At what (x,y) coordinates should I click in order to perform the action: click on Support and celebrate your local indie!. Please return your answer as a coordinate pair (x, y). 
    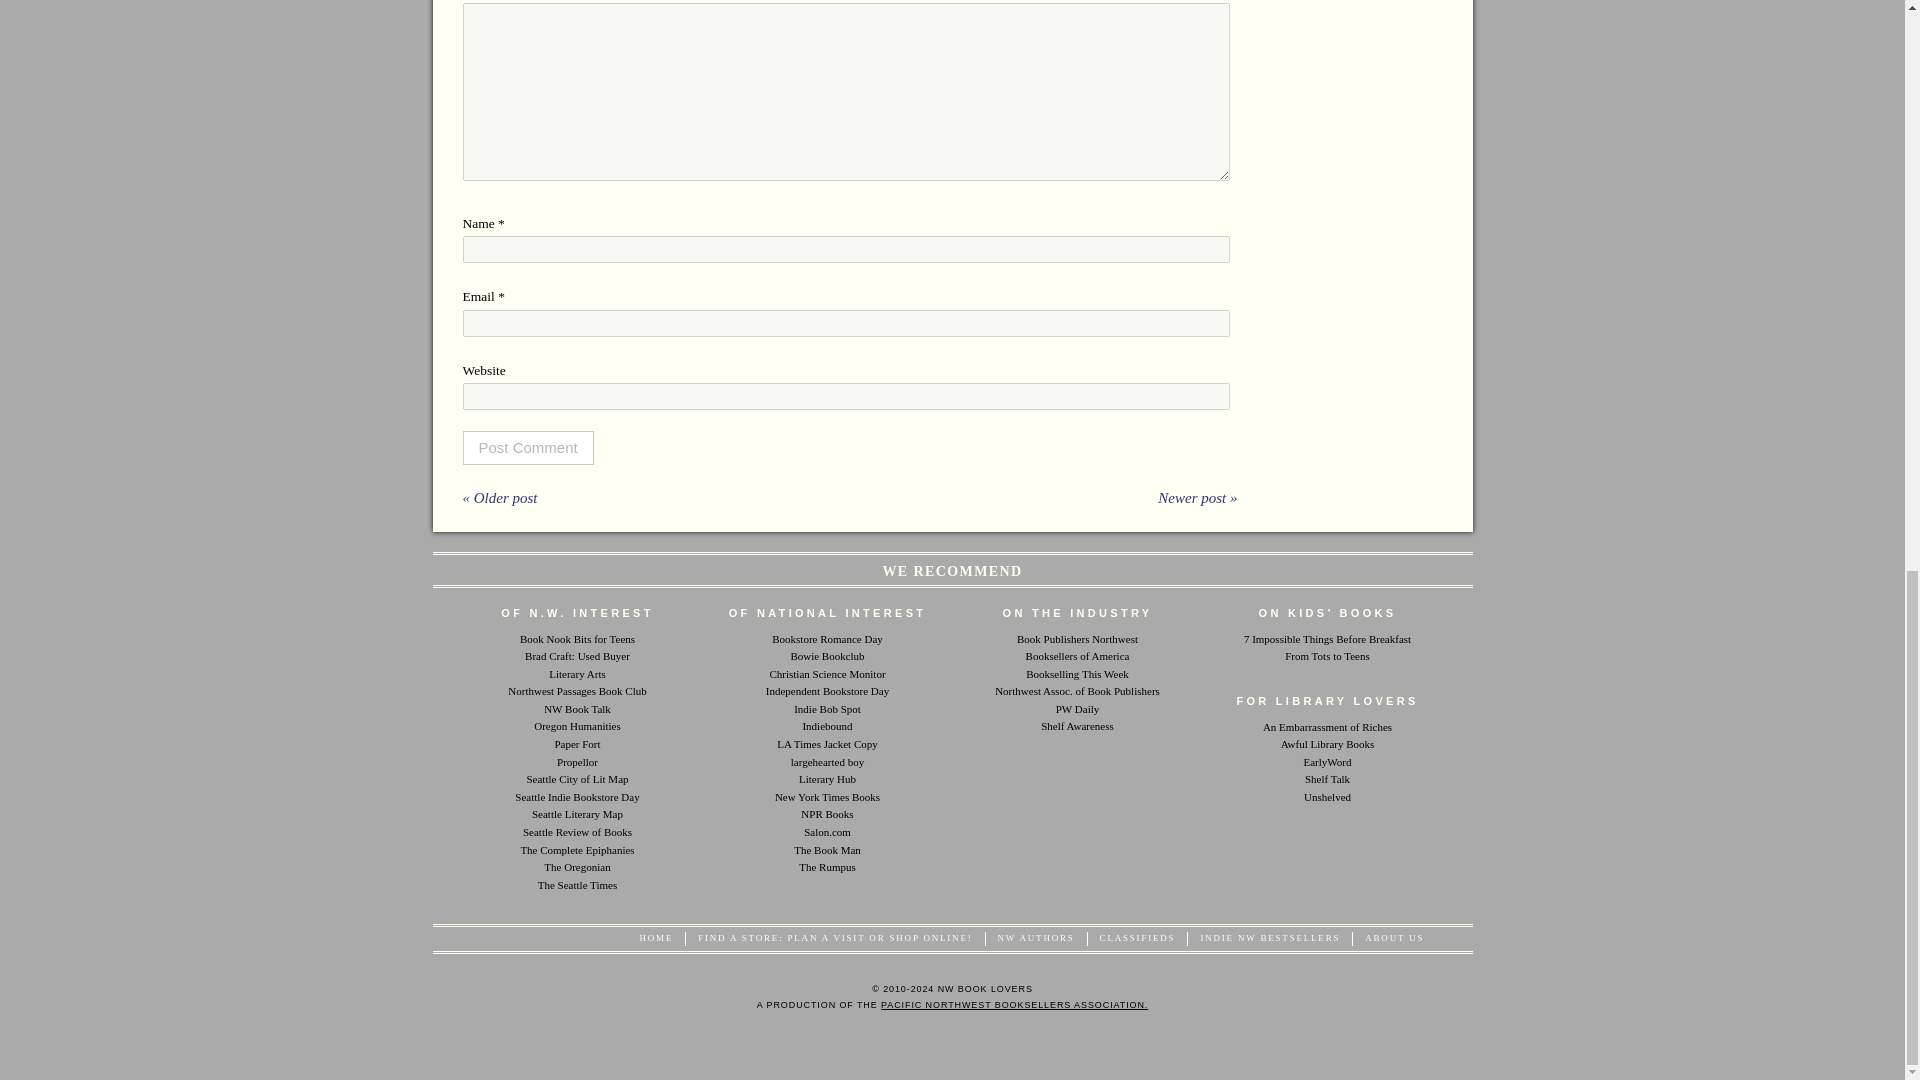
    Looking at the image, I should click on (827, 690).